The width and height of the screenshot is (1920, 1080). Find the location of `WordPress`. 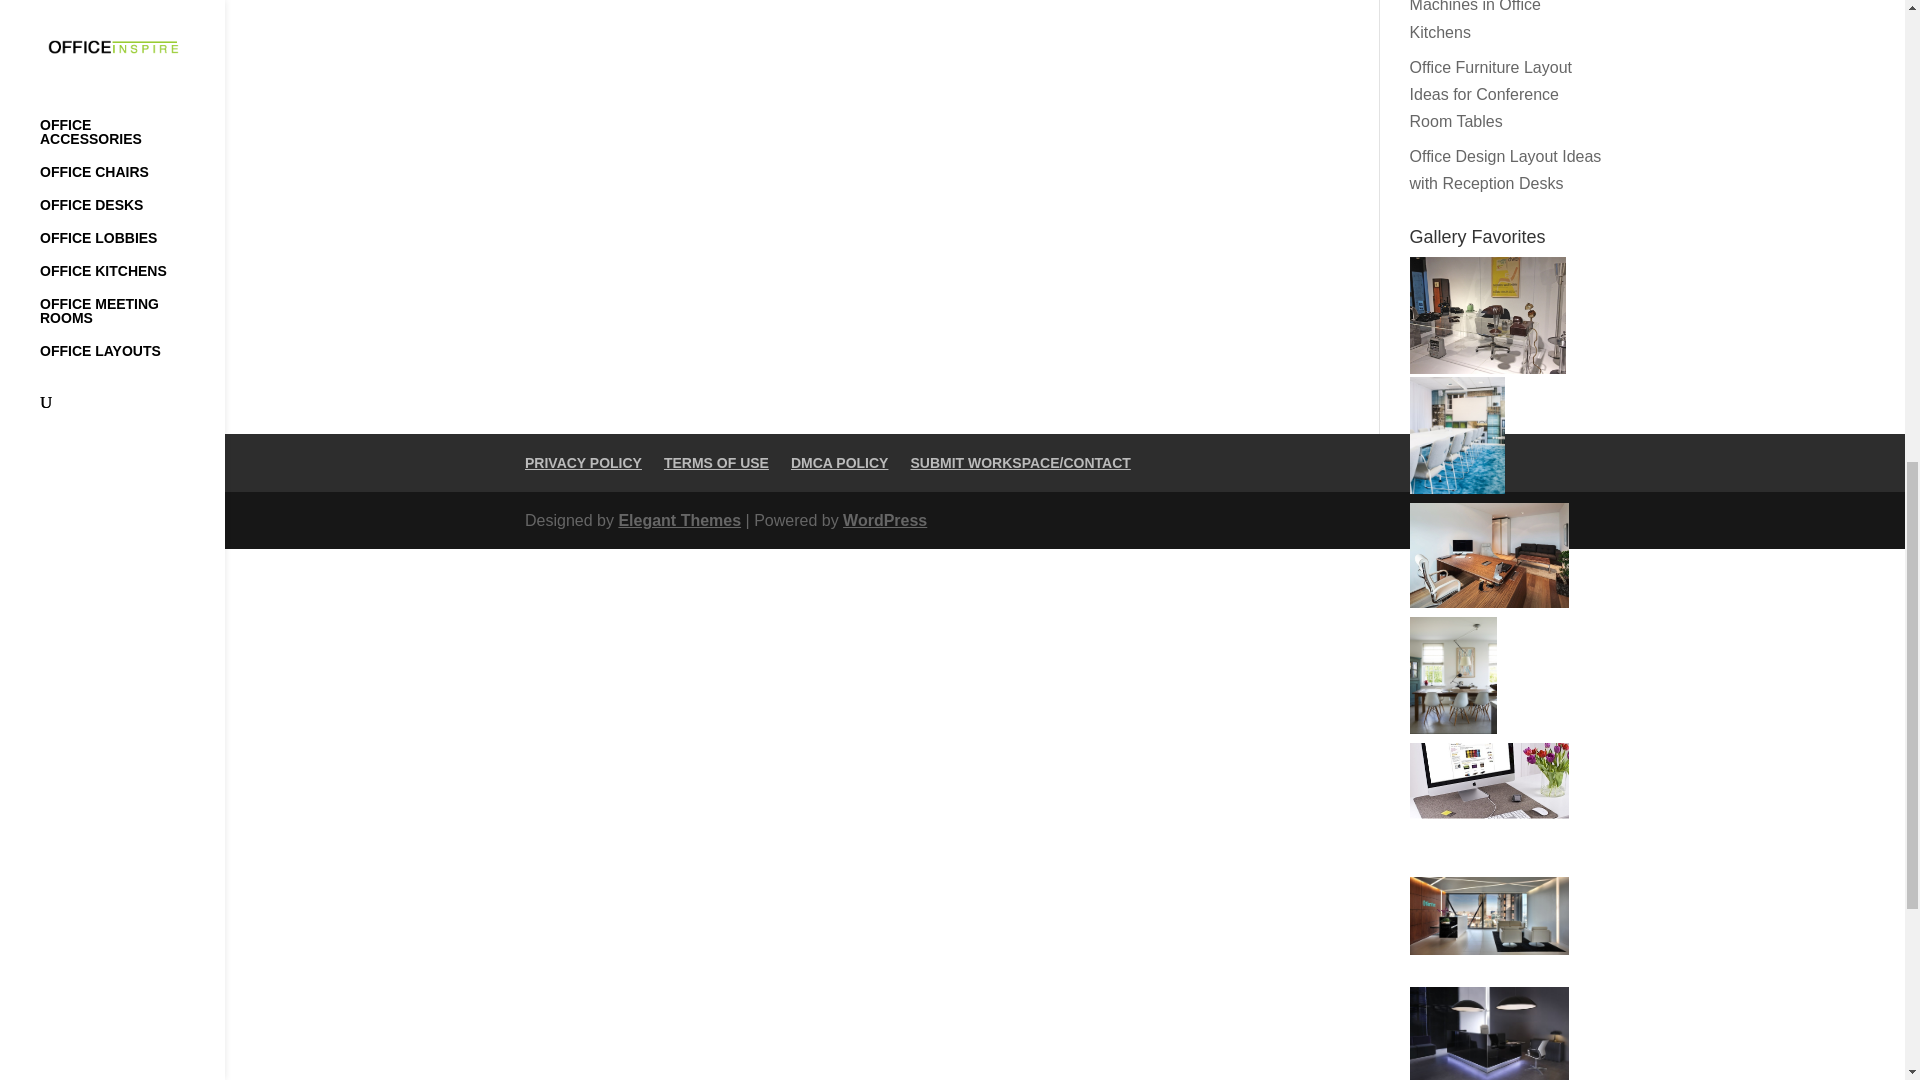

WordPress is located at coordinates (884, 520).